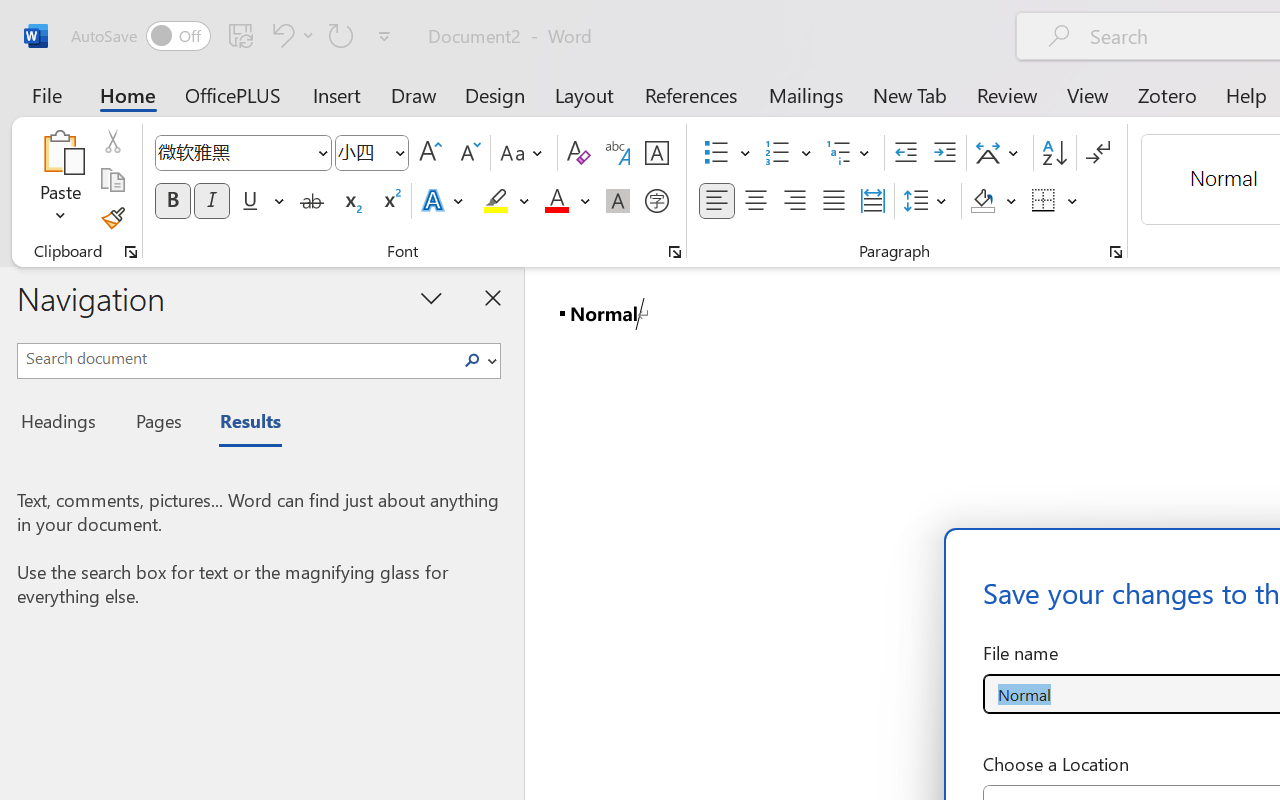 This screenshot has height=800, width=1280. What do you see at coordinates (472, 360) in the screenshot?
I see `Class: NetUIImage` at bounding box center [472, 360].